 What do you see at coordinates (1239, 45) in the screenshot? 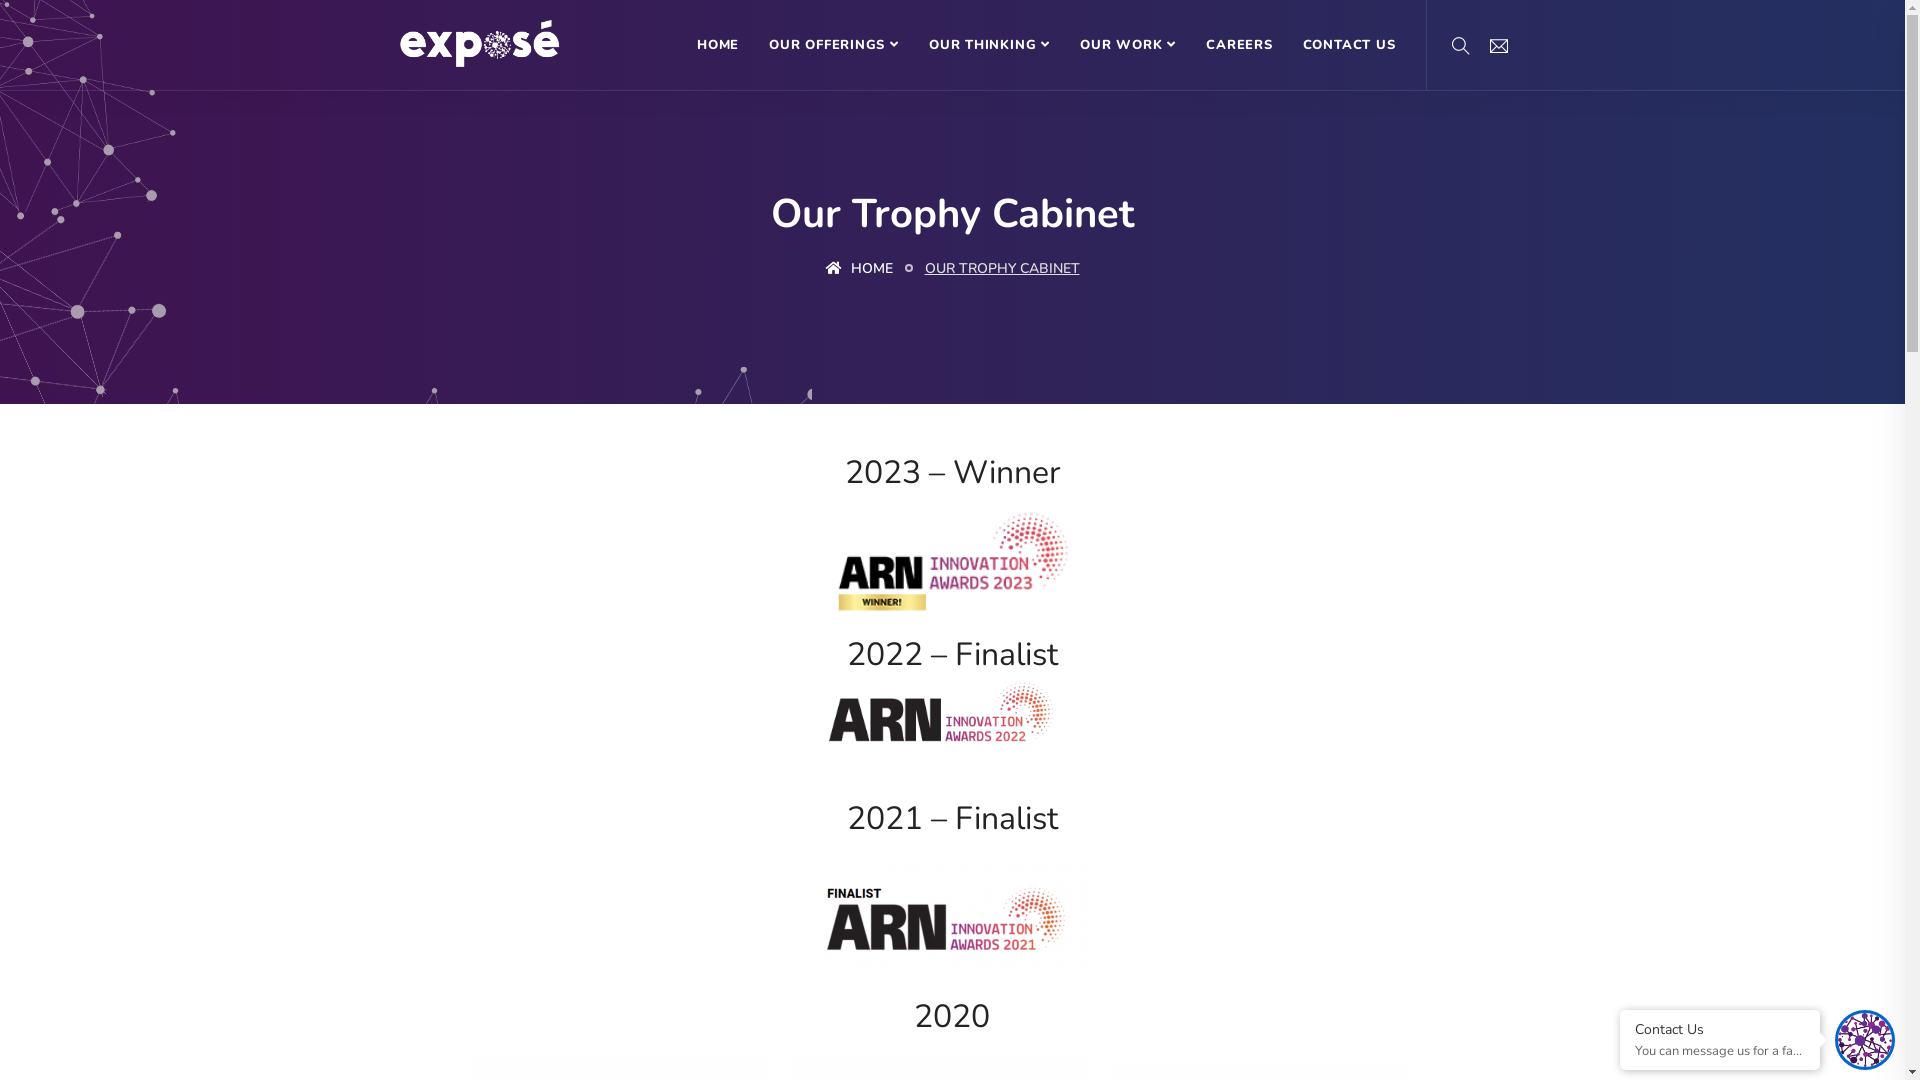
I see `CAREERS` at bounding box center [1239, 45].